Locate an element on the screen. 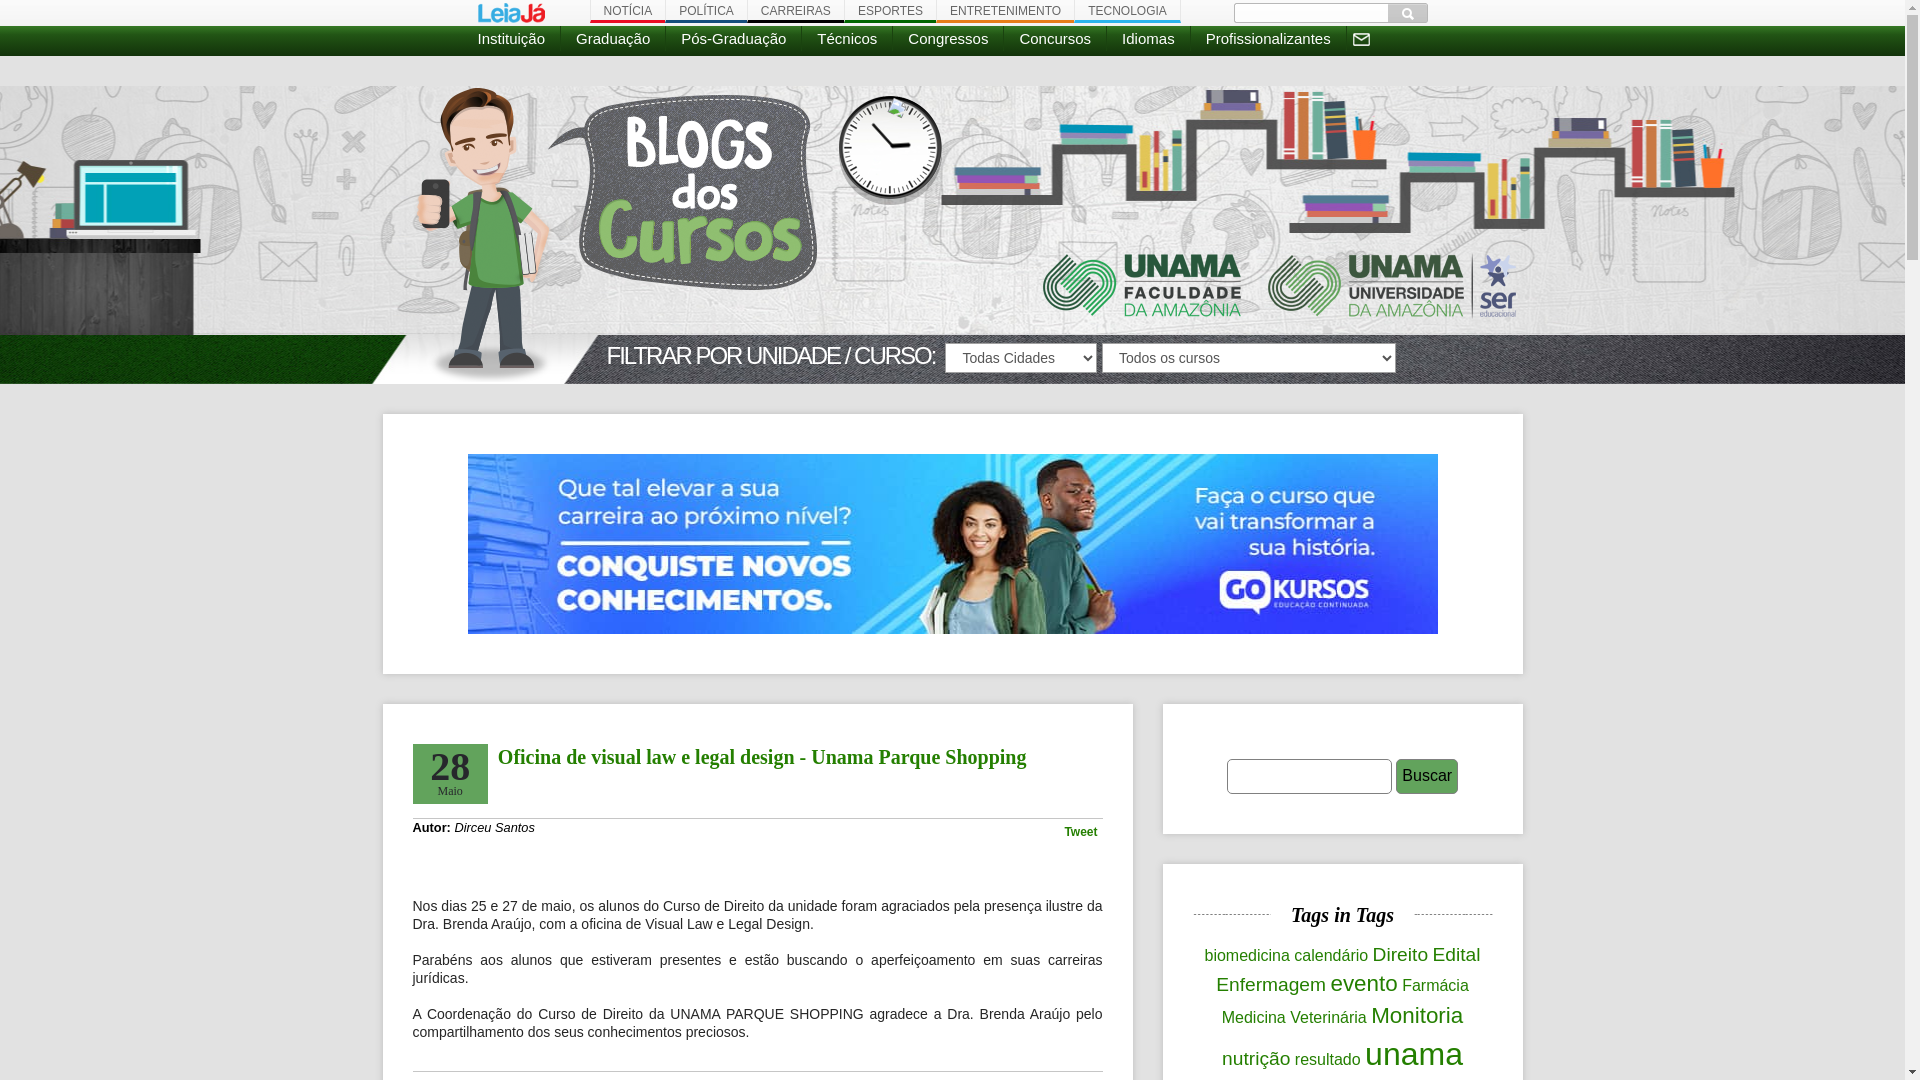 The height and width of the screenshot is (1080, 1920). Buscar is located at coordinates (1408, 13).